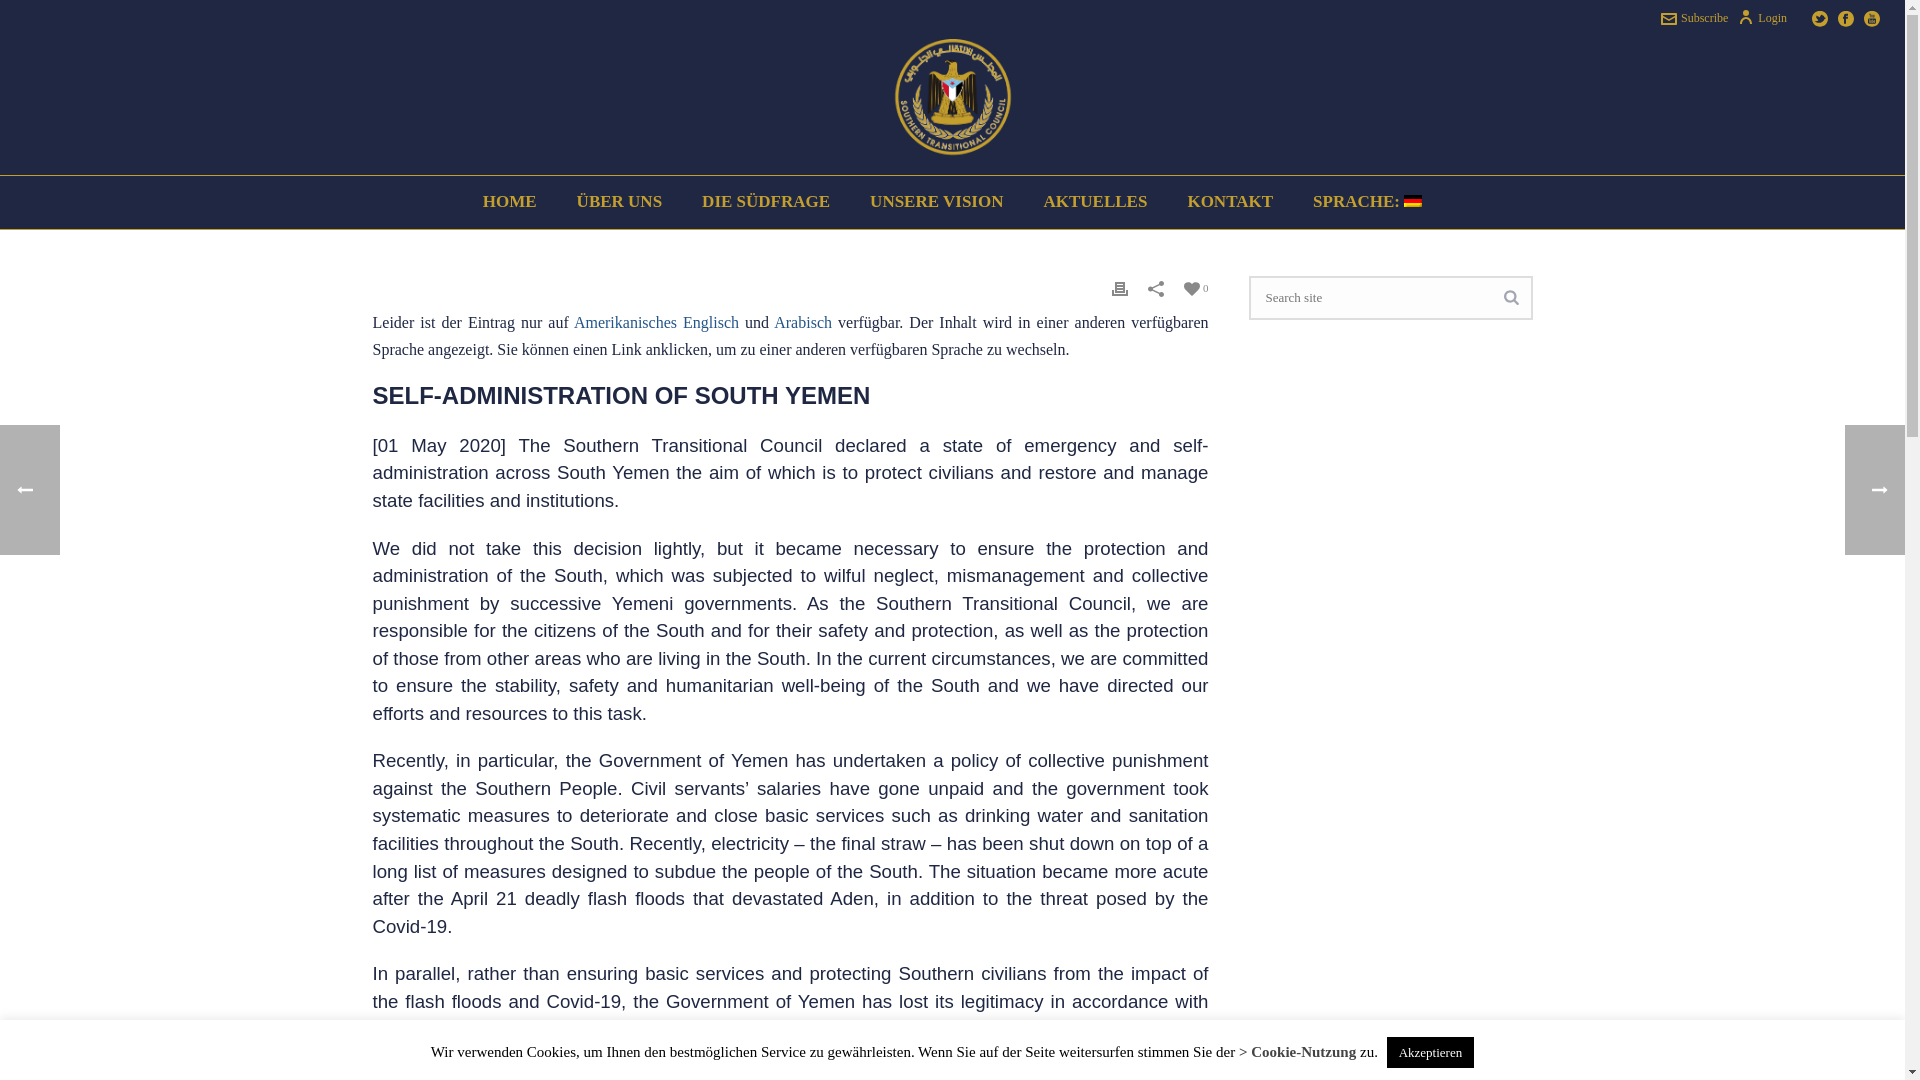  Describe the element at coordinates (1762, 17) in the screenshot. I see `Login` at that location.